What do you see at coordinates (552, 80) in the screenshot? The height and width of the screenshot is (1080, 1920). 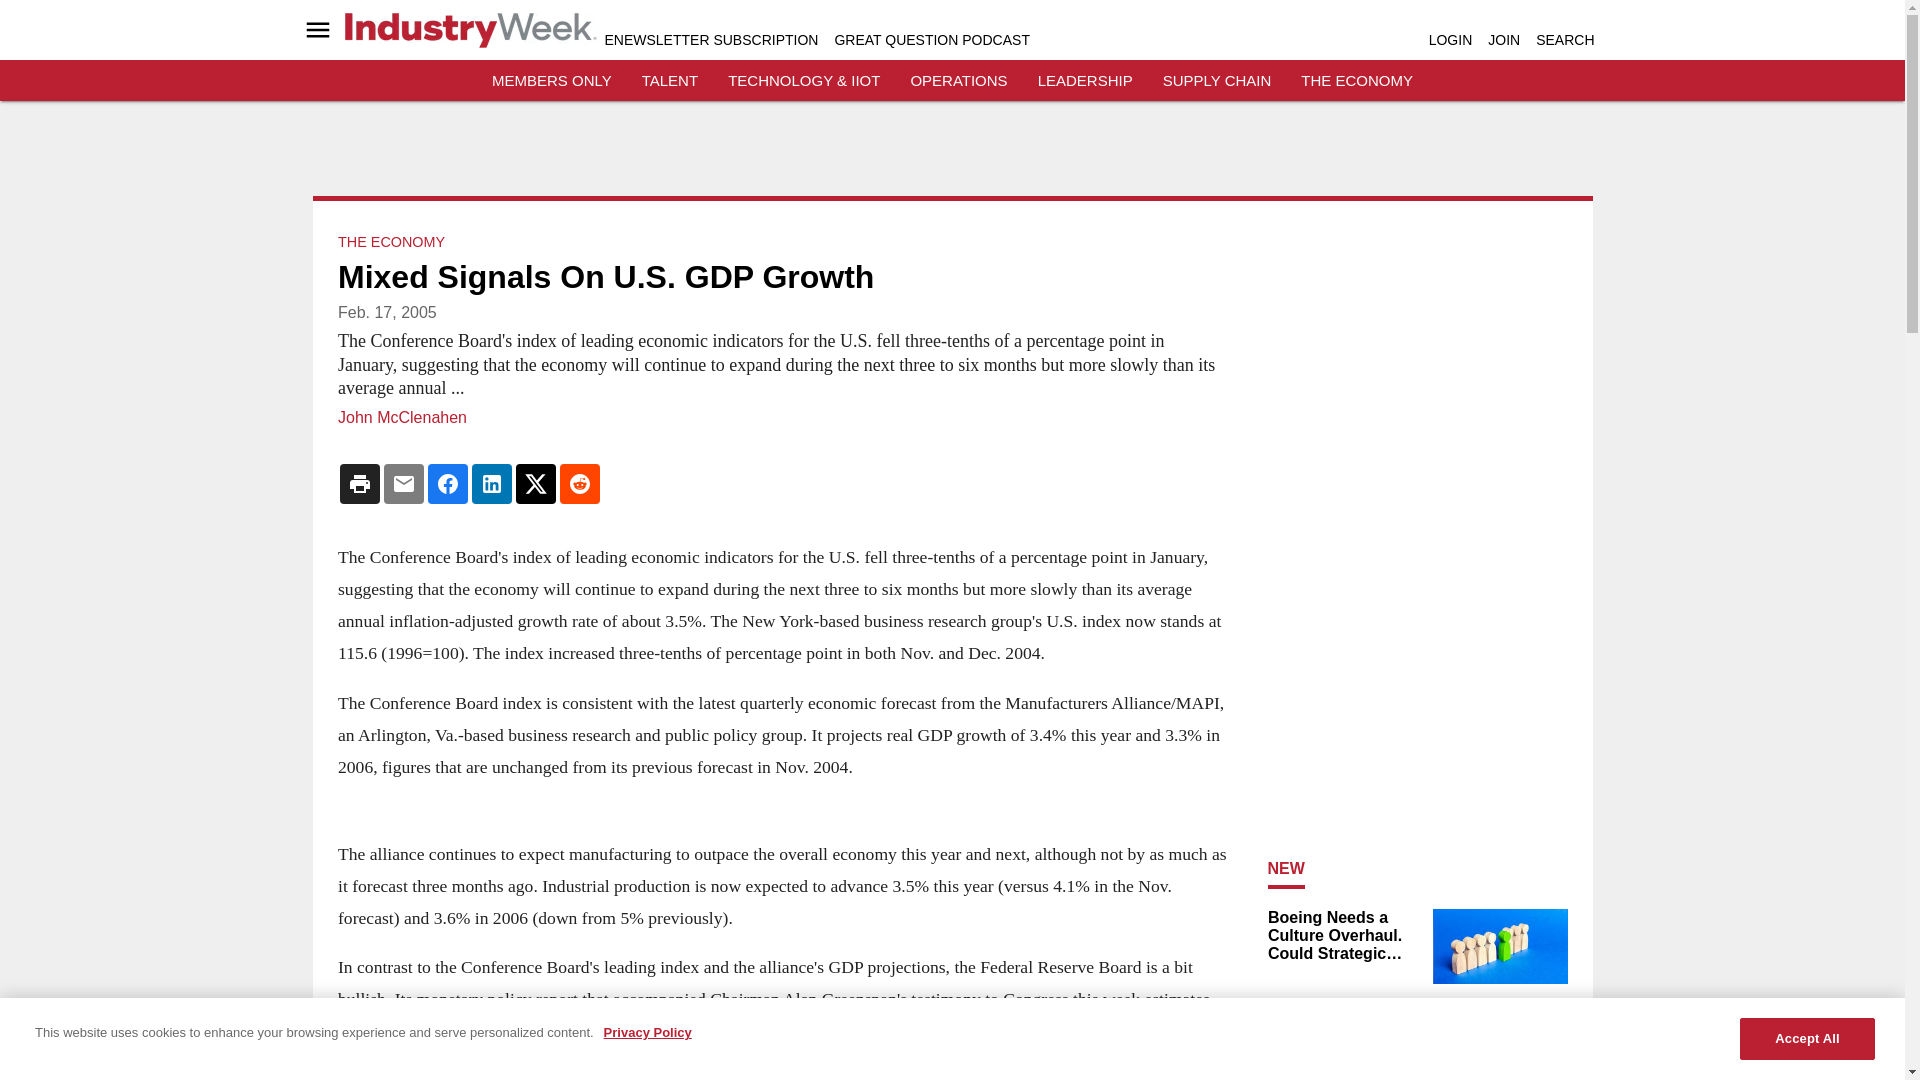 I see `MEMBERS ONLY` at bounding box center [552, 80].